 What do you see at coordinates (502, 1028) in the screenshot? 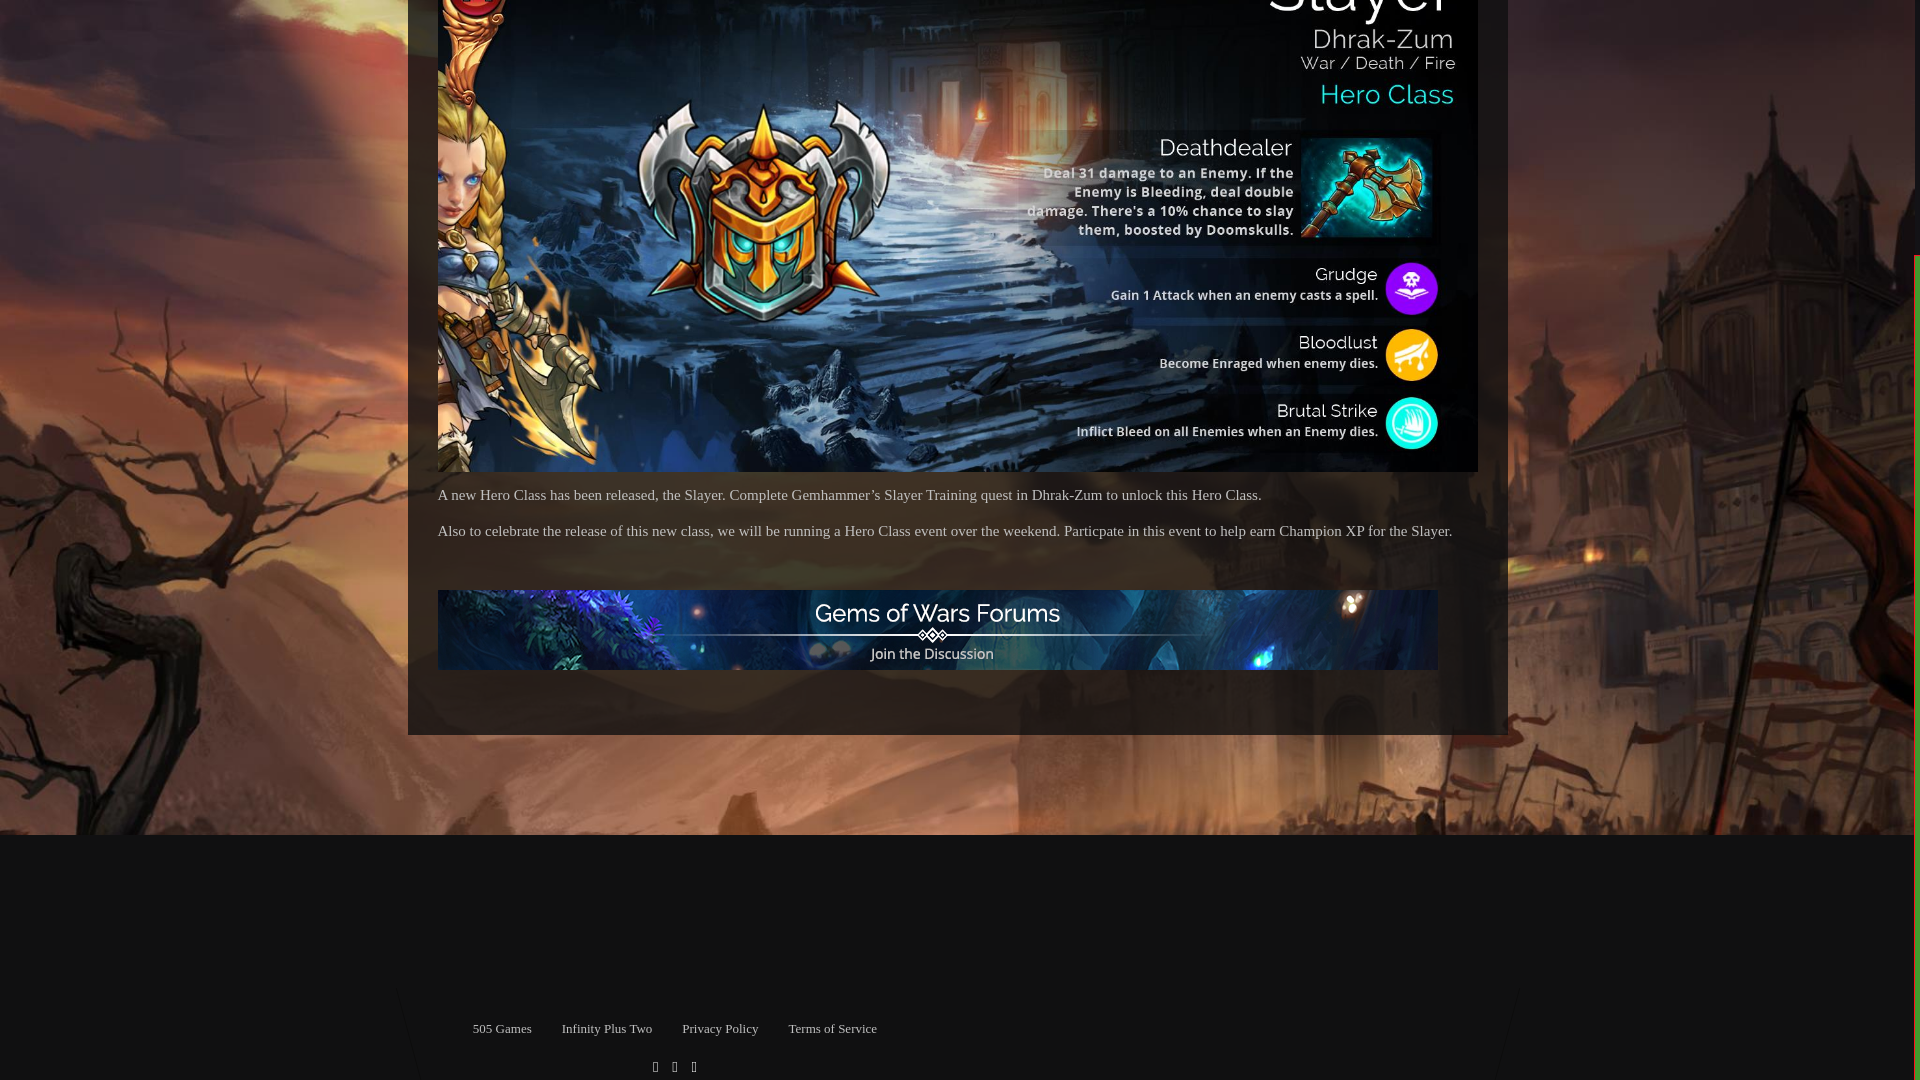
I see `505 Games` at bounding box center [502, 1028].